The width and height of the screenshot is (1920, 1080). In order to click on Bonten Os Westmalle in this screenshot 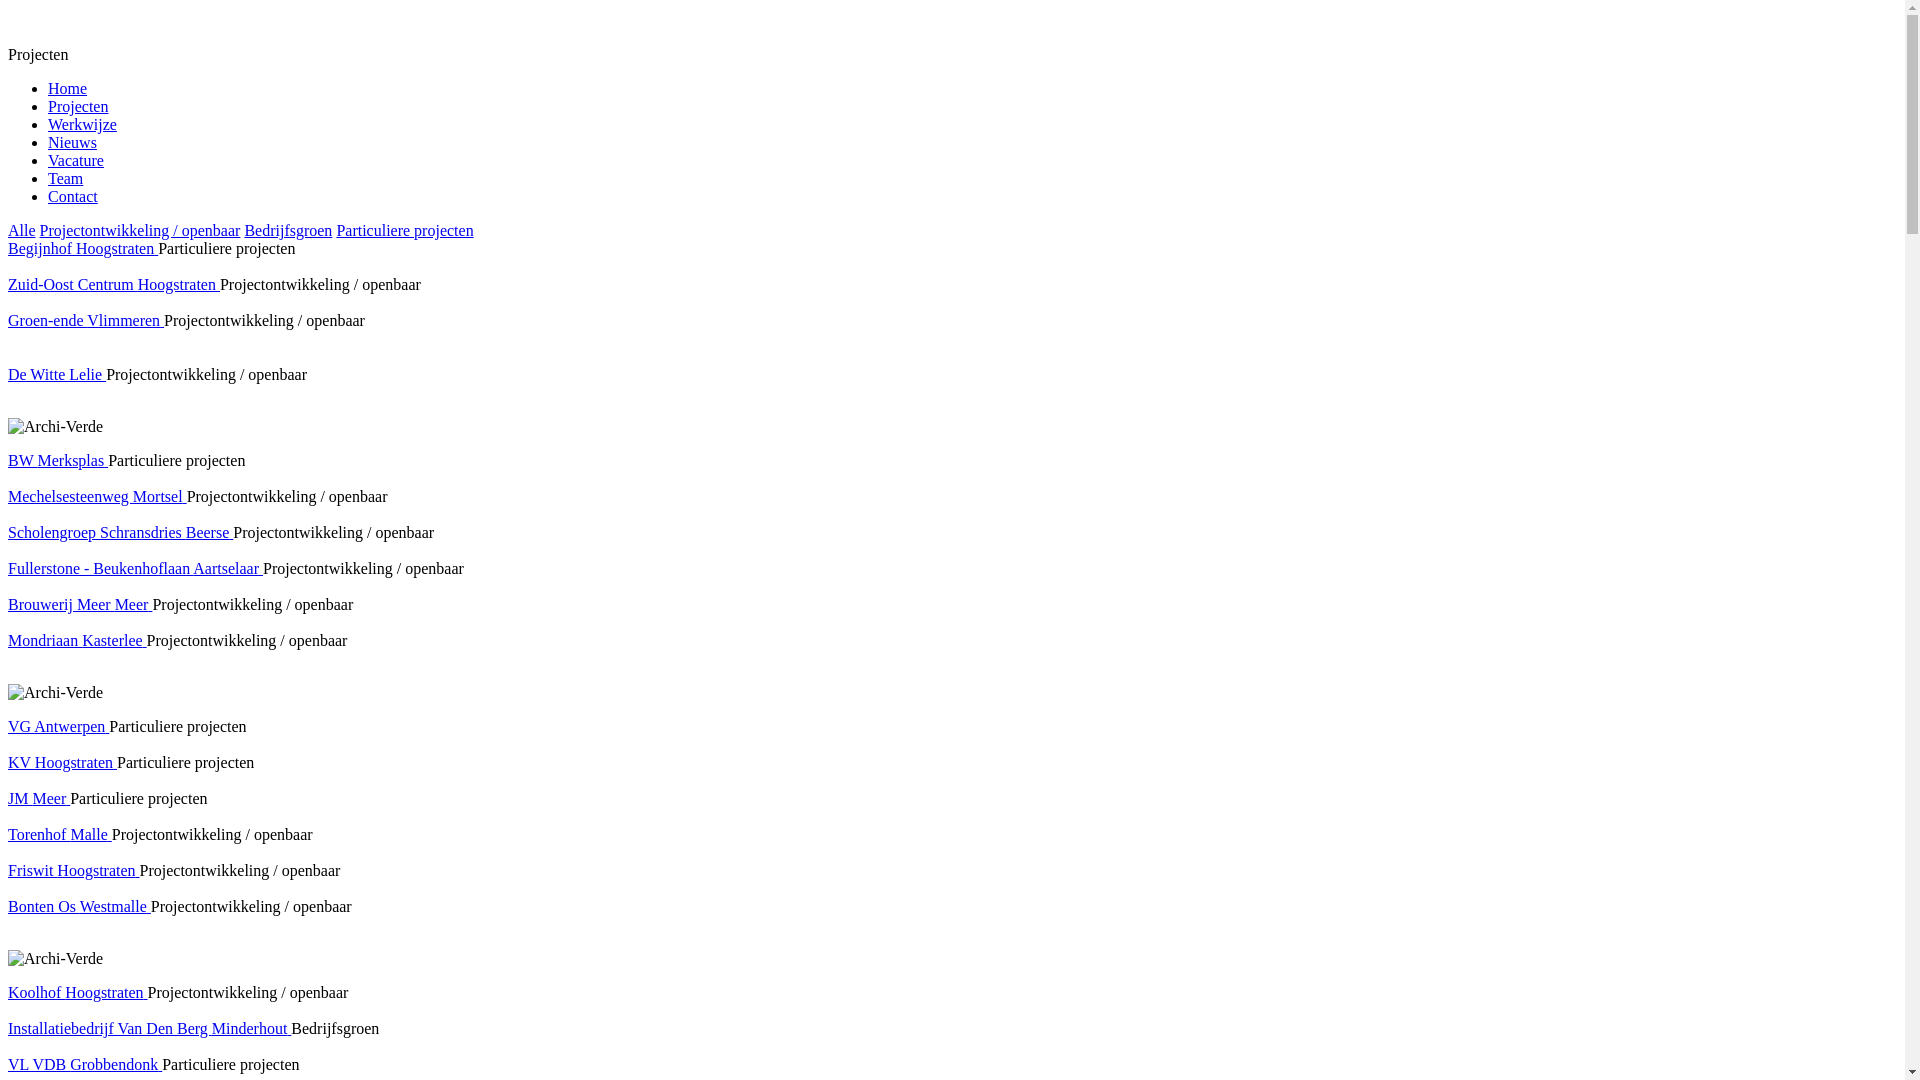, I will do `click(80, 906)`.